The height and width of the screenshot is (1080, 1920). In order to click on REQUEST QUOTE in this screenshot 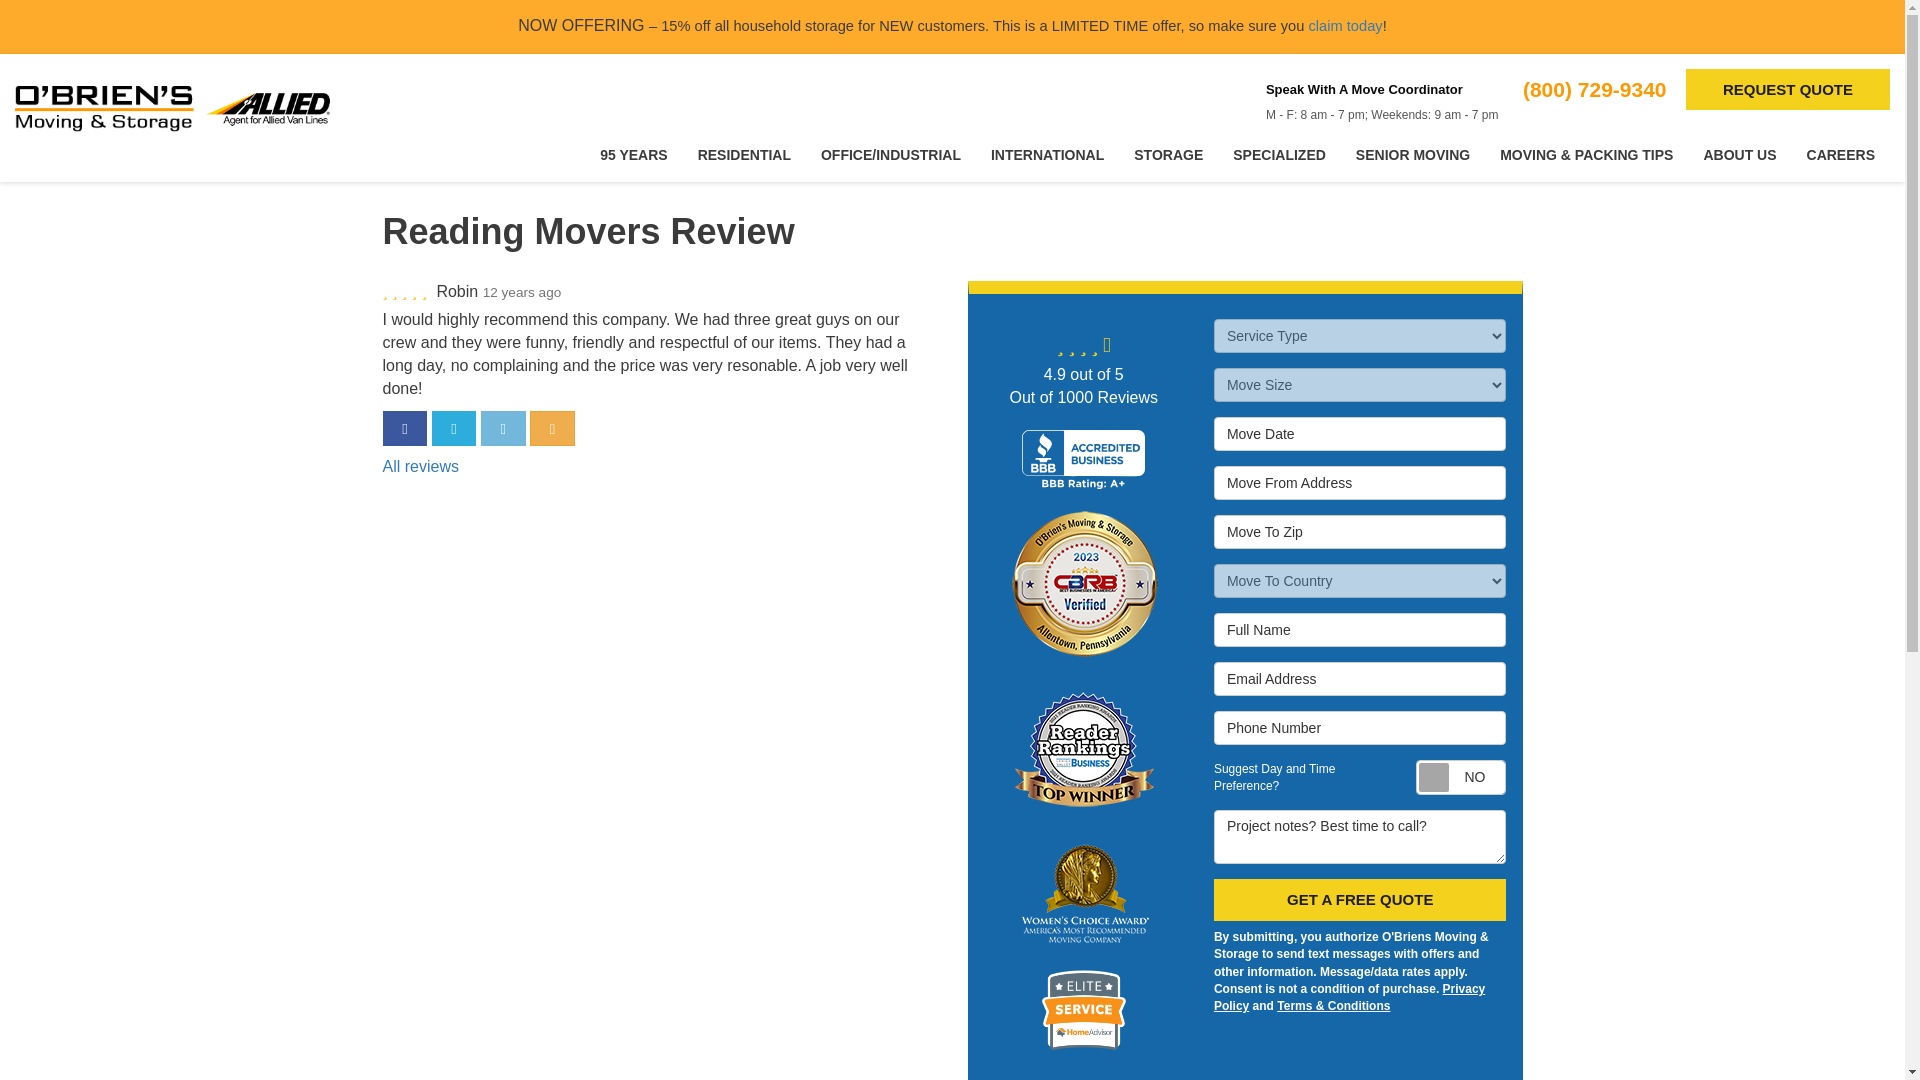, I will do `click(1787, 90)`.